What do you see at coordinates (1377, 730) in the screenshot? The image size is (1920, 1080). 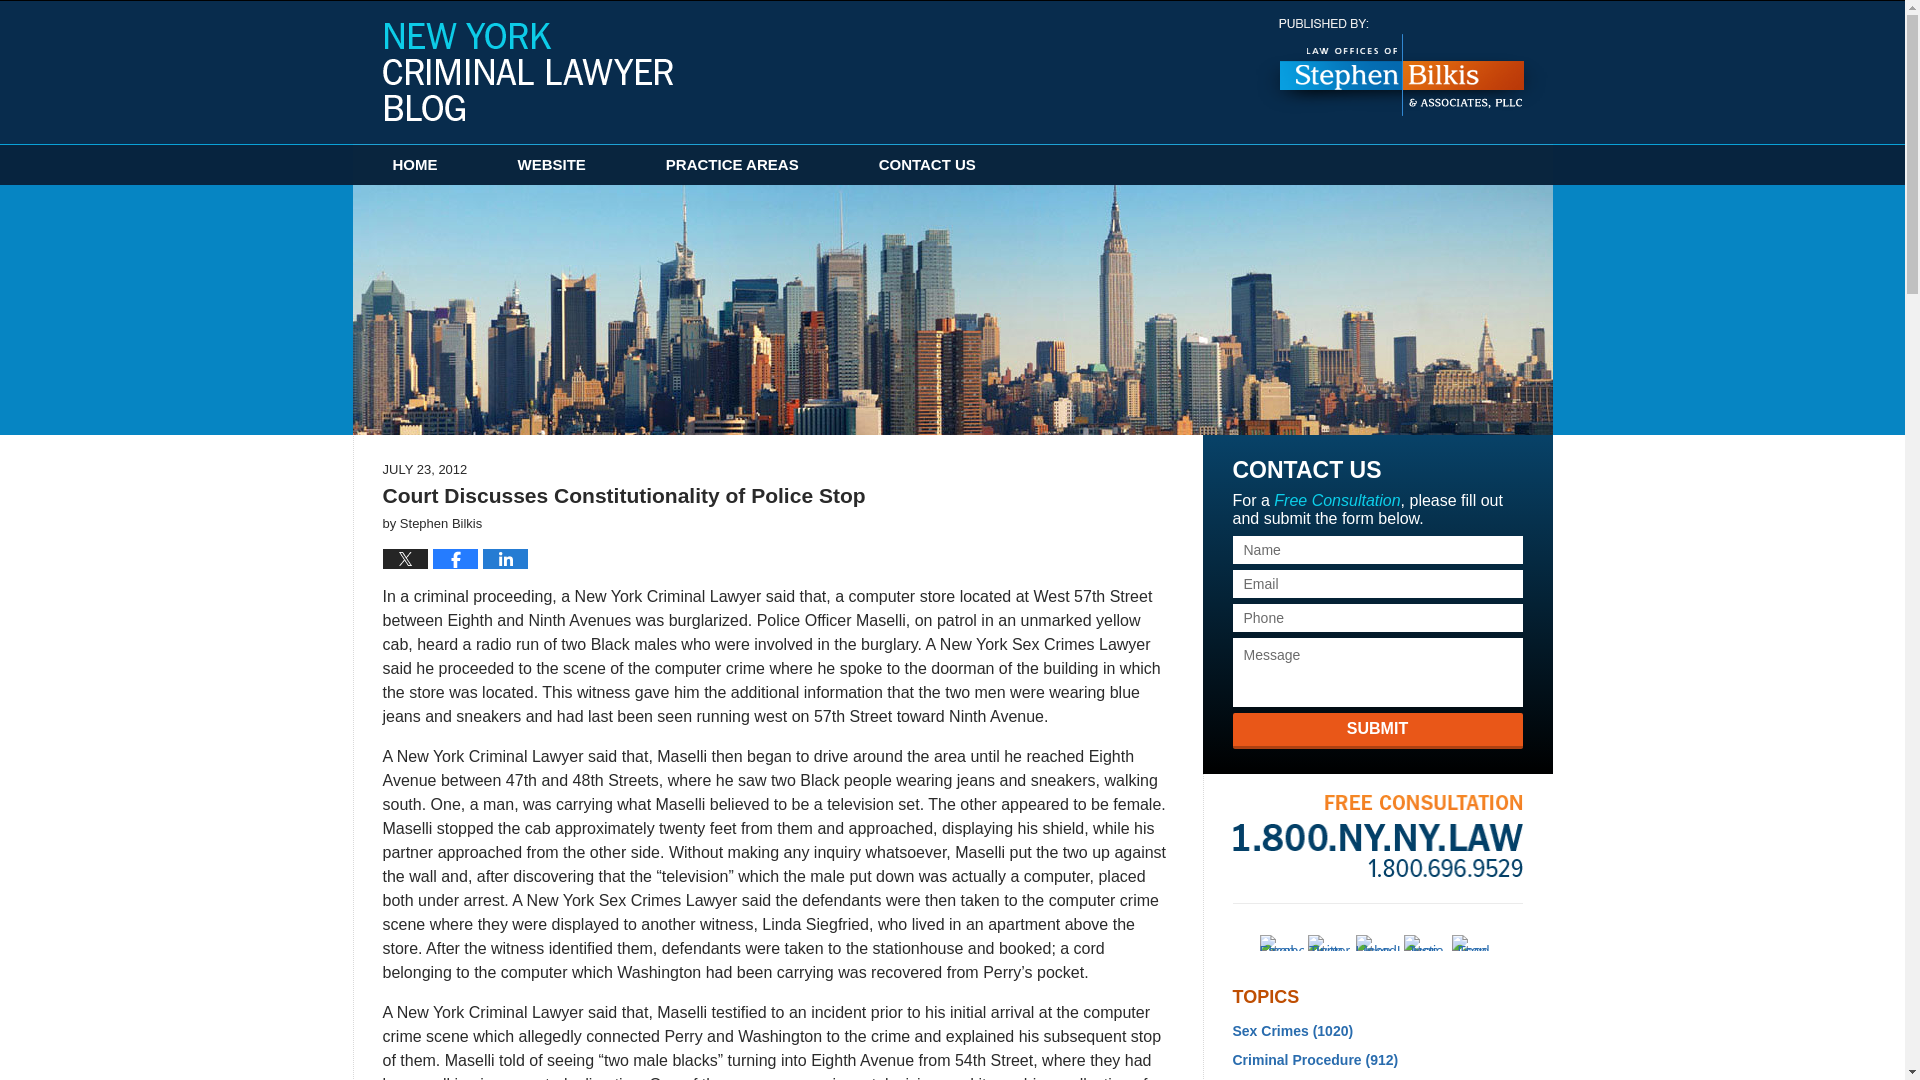 I see `SUBMIT` at bounding box center [1377, 730].